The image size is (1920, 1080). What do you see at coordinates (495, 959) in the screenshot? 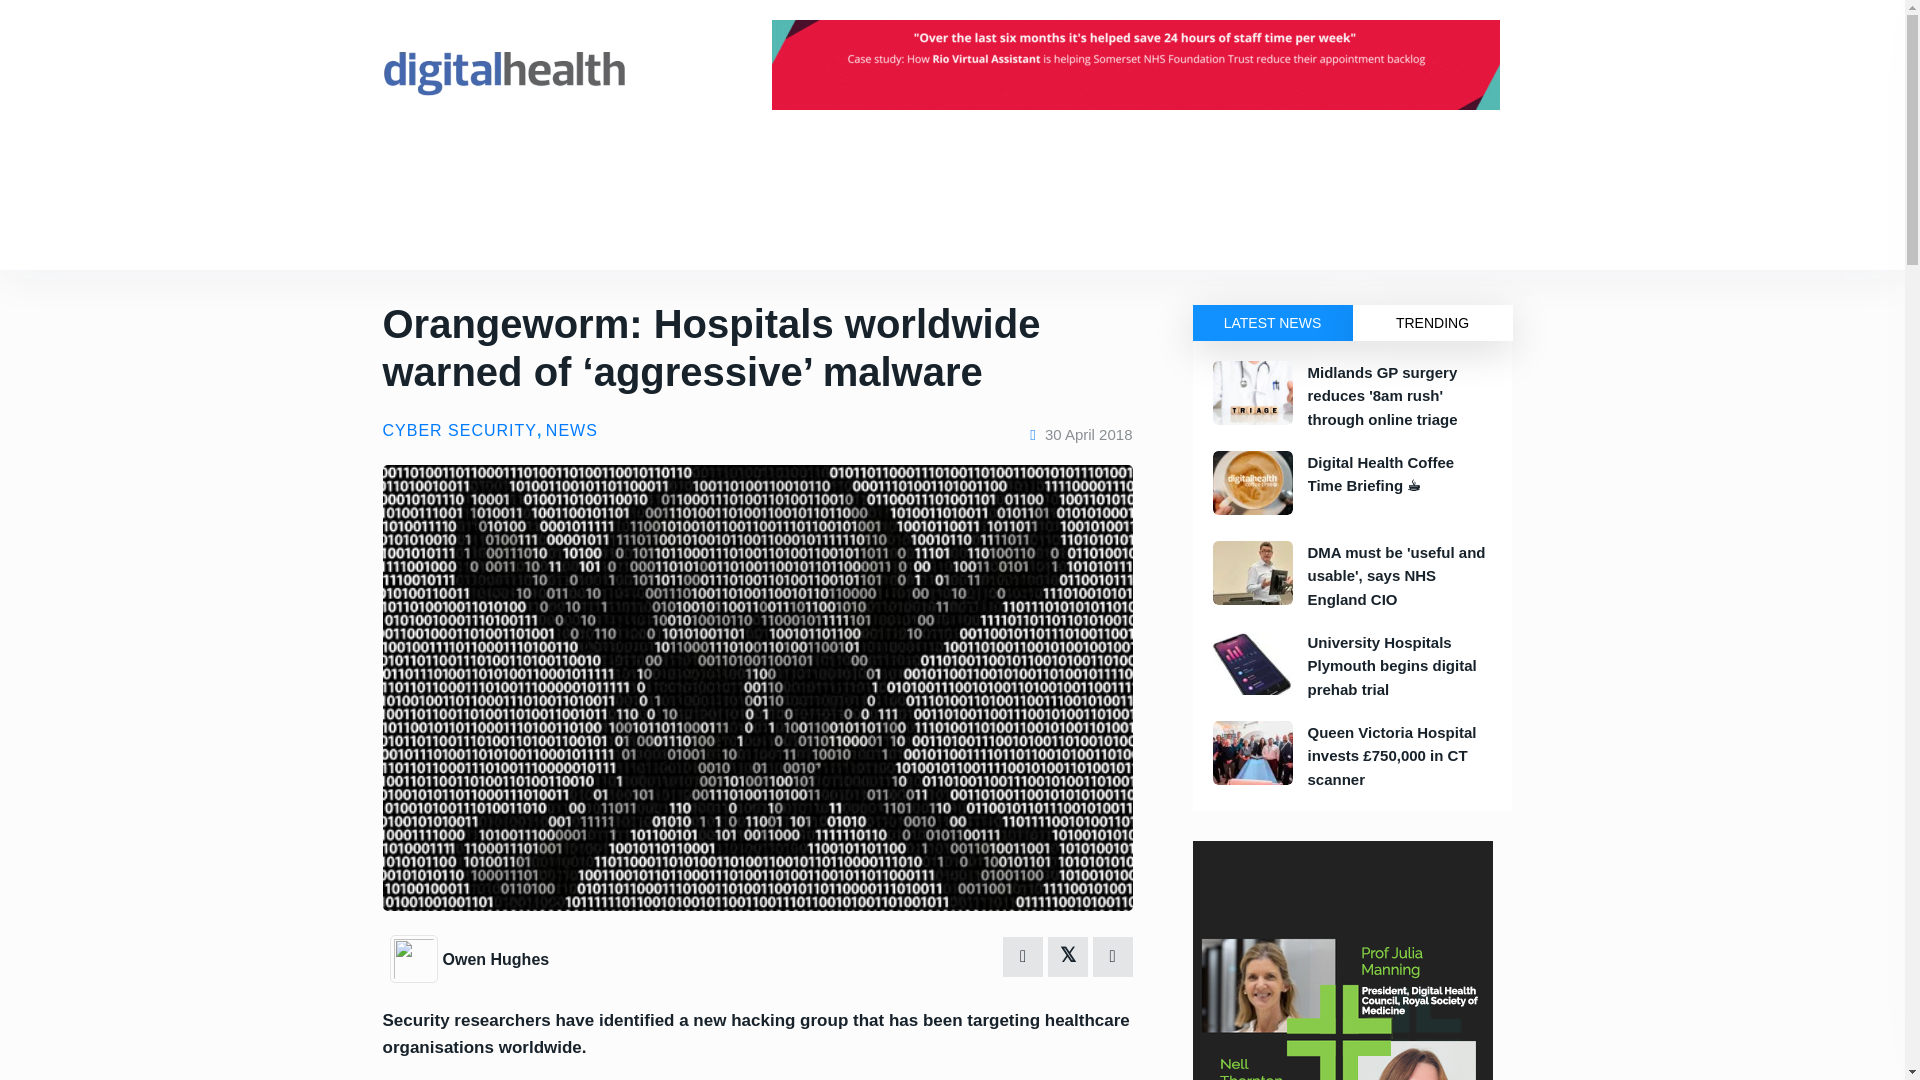
I see `Owen Hughes` at bounding box center [495, 959].